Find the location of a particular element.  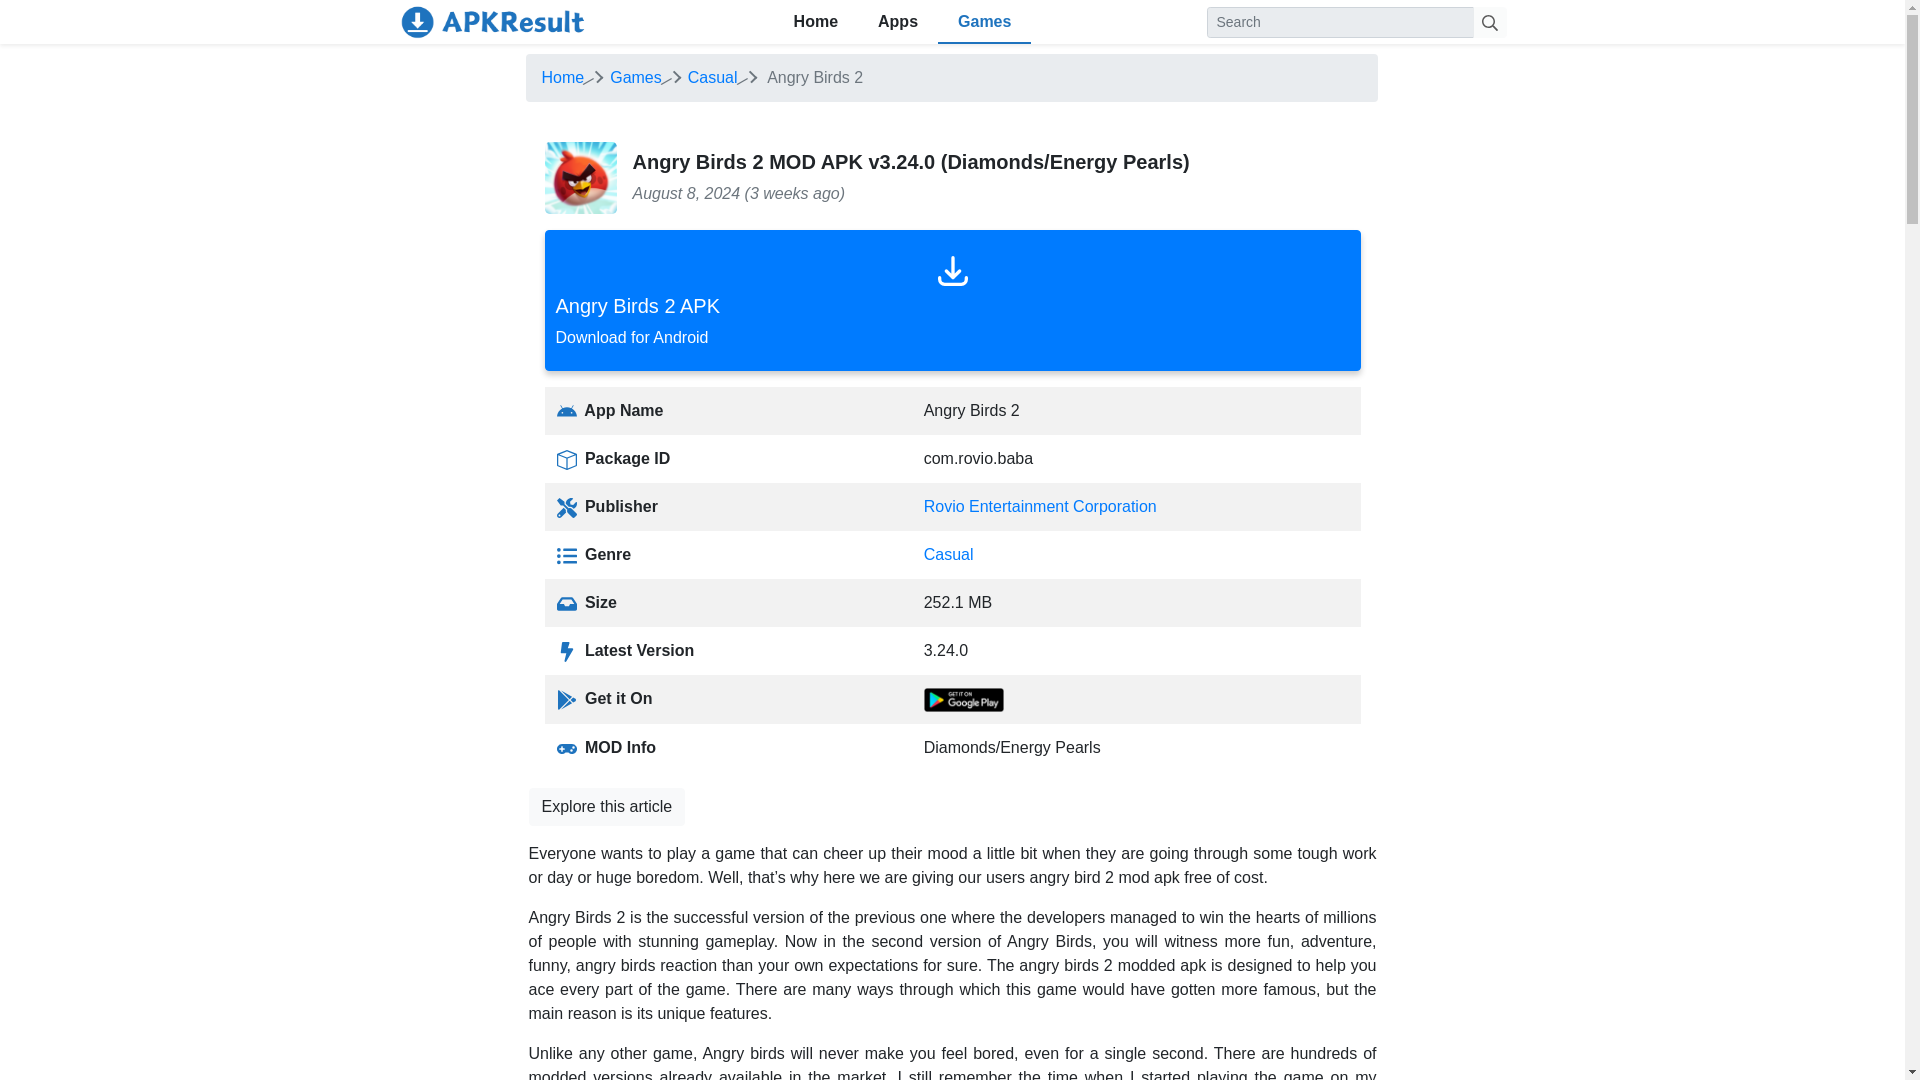

Casual is located at coordinates (606, 807).